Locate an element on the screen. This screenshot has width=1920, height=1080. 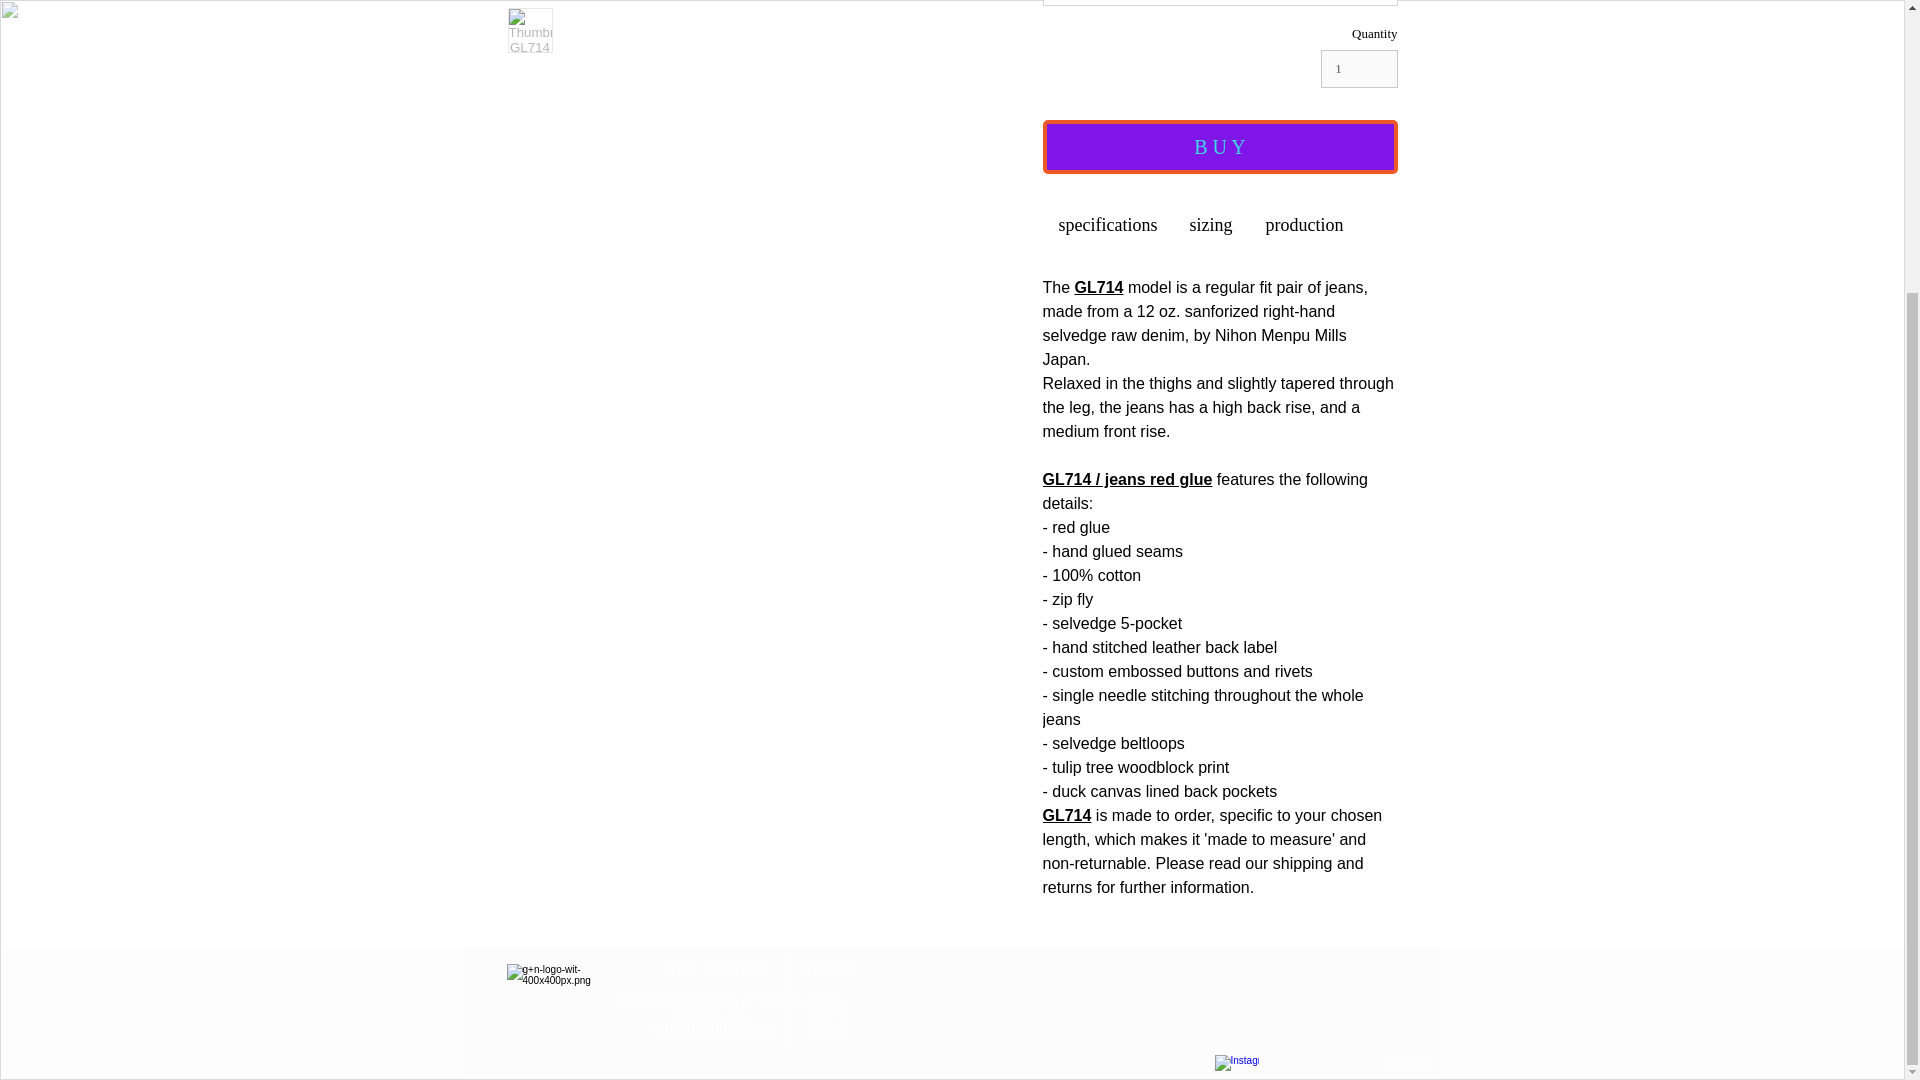
1 is located at coordinates (1358, 68).